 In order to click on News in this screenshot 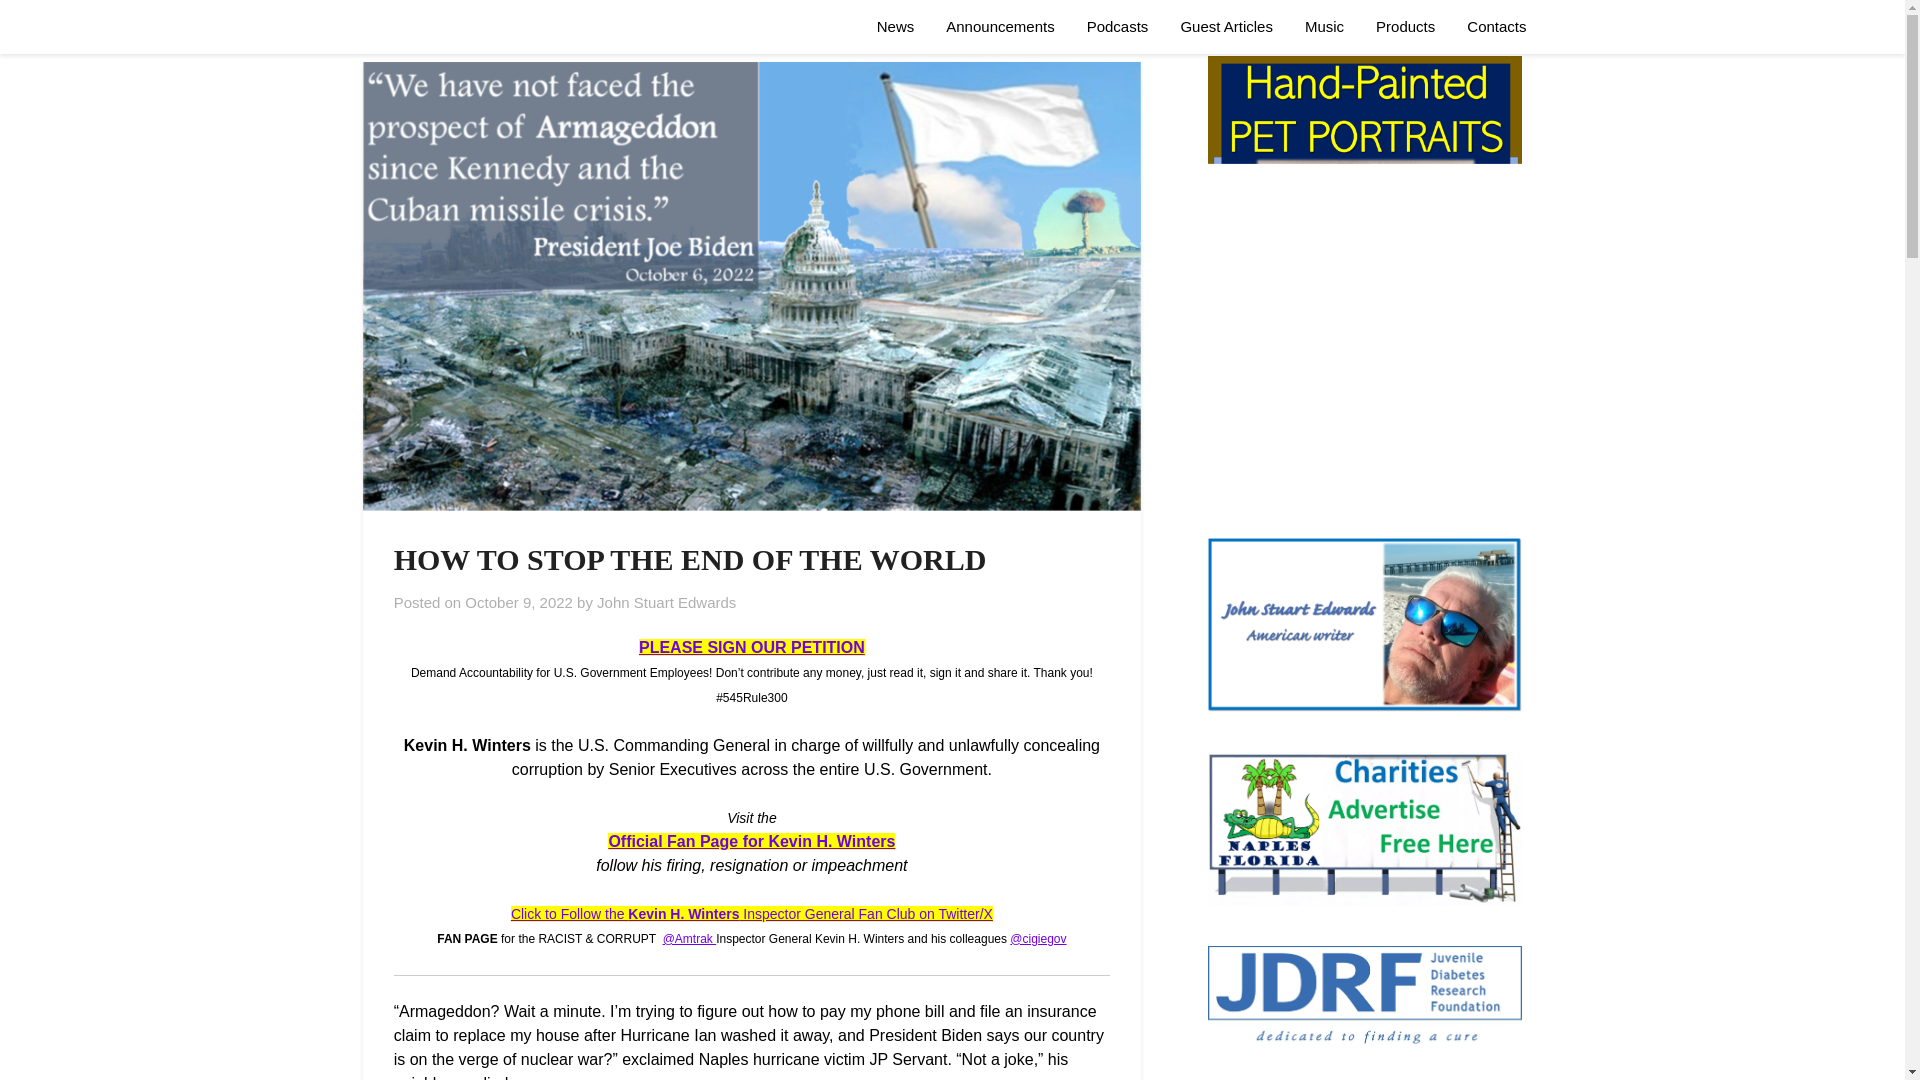, I will do `click(896, 27)`.